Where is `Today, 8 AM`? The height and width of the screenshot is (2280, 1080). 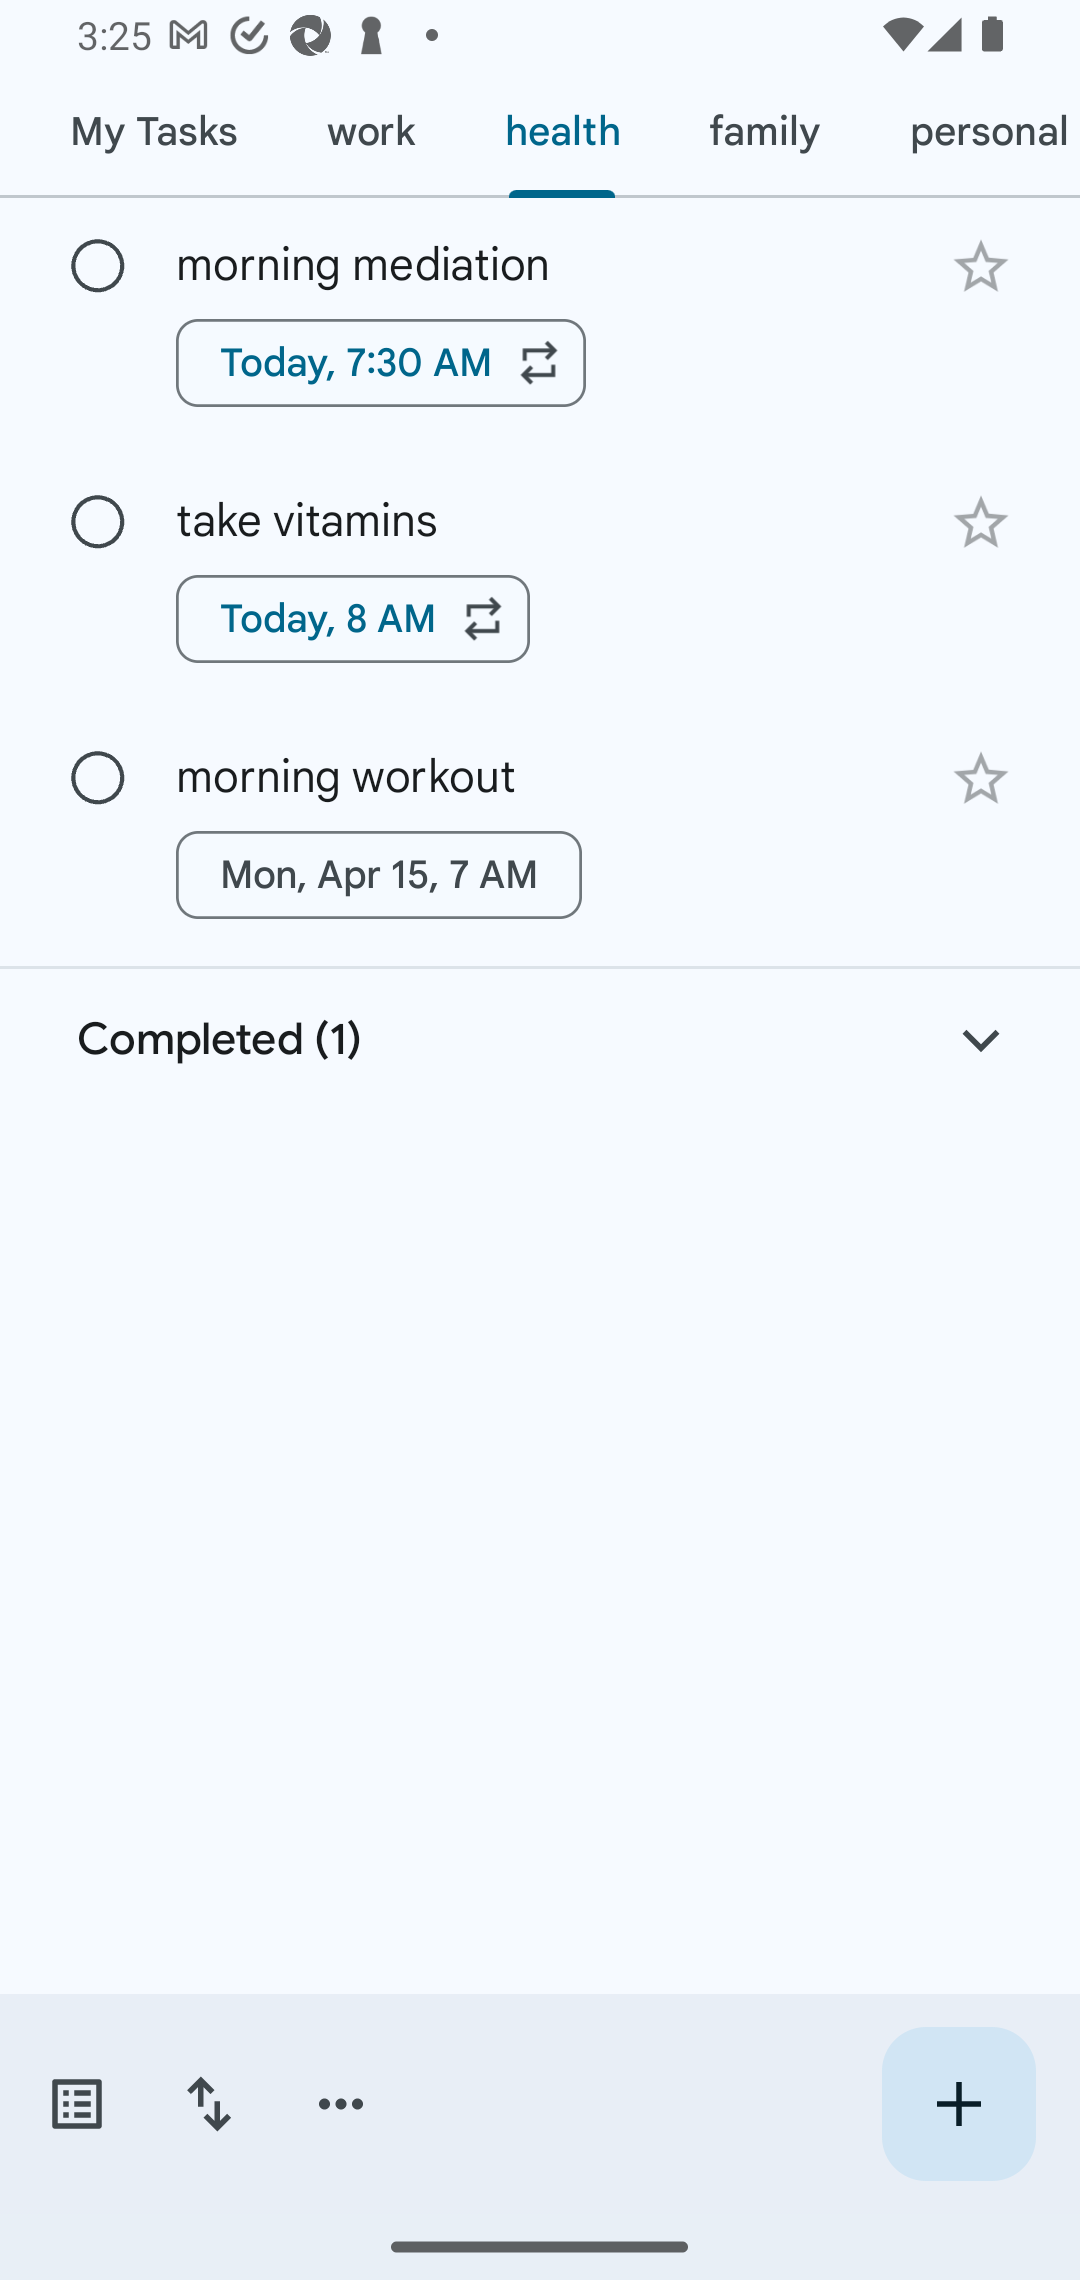 Today, 8 AM is located at coordinates (353, 619).